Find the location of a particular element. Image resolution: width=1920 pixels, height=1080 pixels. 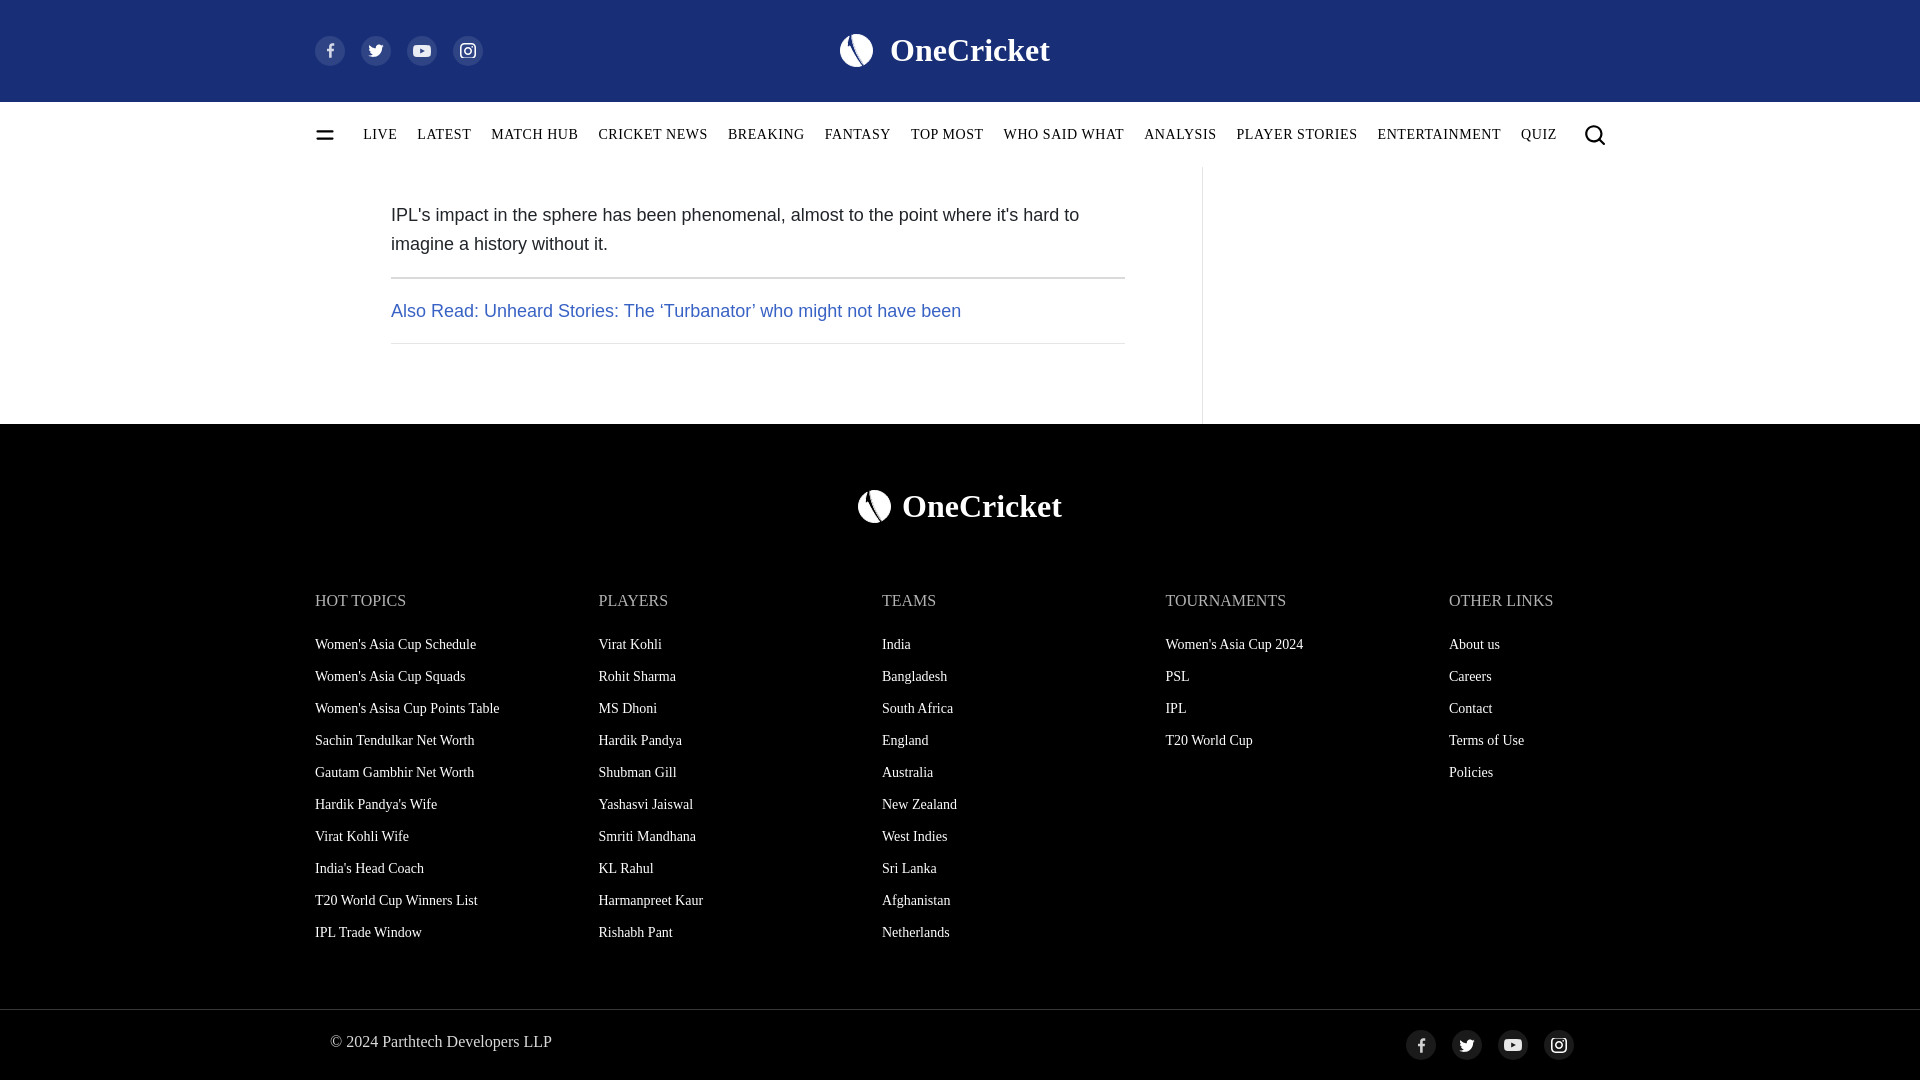

Women's Asia Cup Schedule is located at coordinates (428, 644).